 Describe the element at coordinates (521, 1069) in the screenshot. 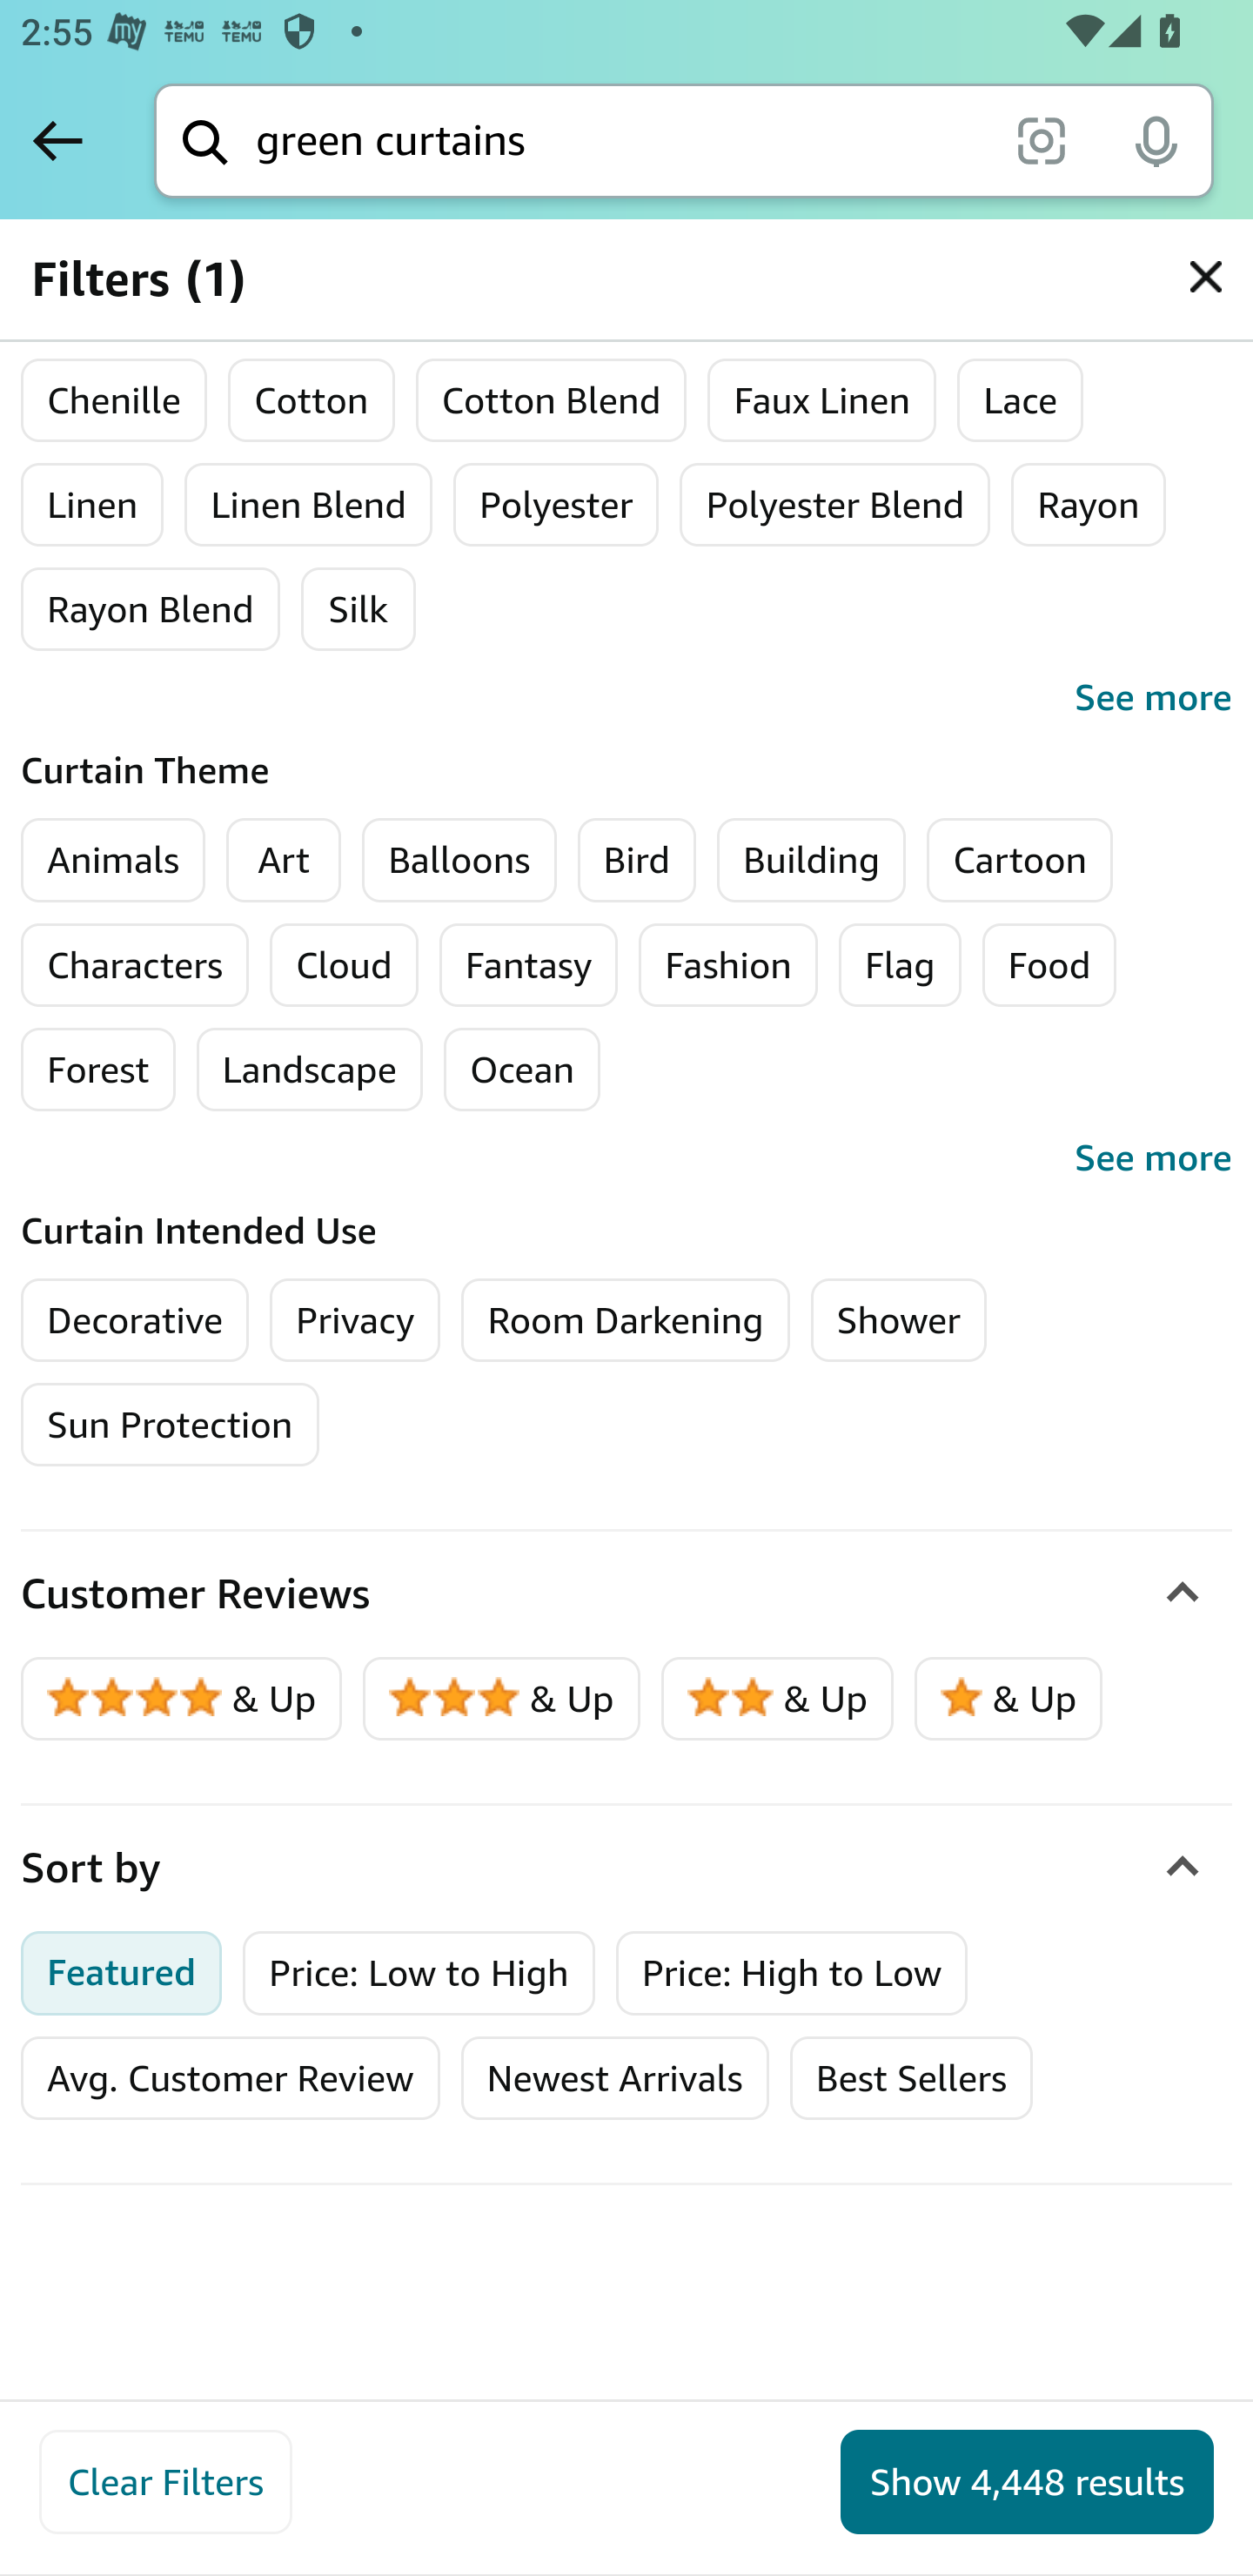

I see `Ocean` at that location.